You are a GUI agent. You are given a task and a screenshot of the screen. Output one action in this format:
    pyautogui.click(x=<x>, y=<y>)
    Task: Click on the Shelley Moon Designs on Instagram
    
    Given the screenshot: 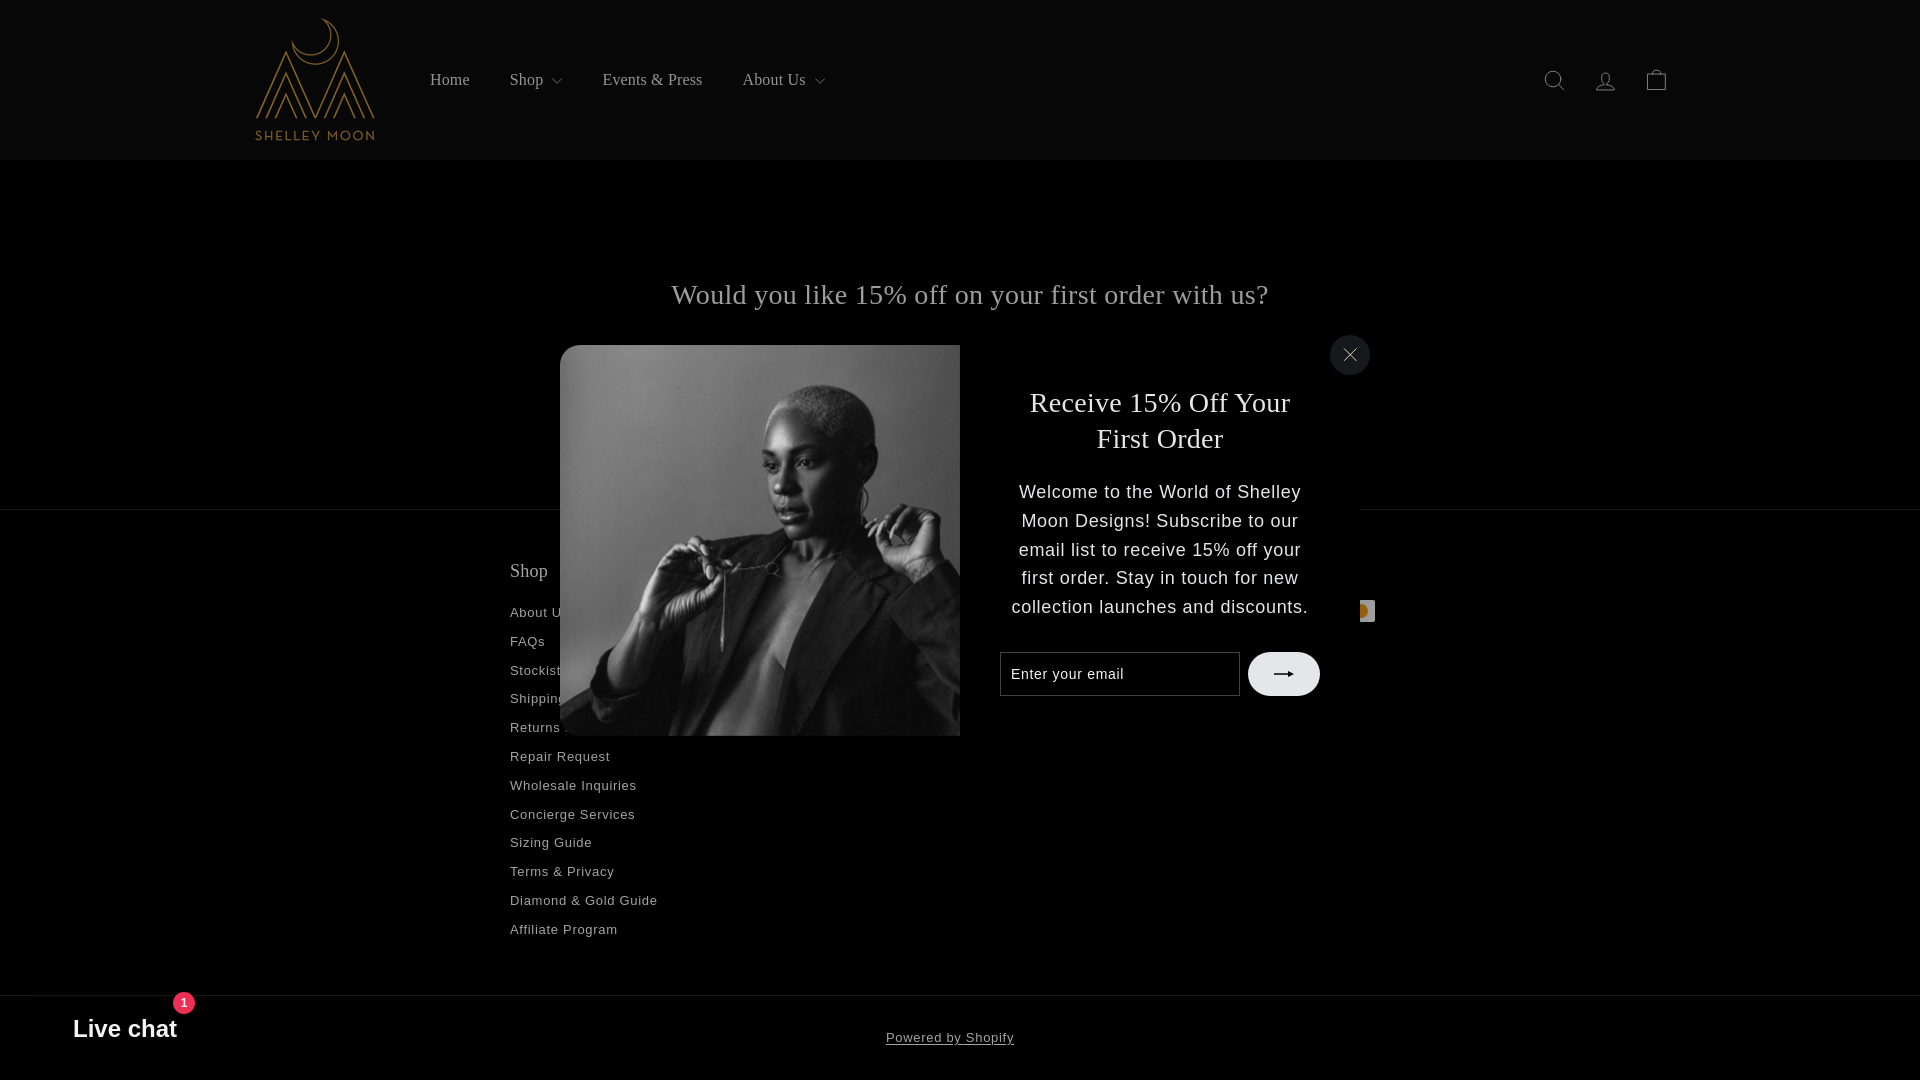 What is the action you would take?
    pyautogui.click(x=750, y=696)
    